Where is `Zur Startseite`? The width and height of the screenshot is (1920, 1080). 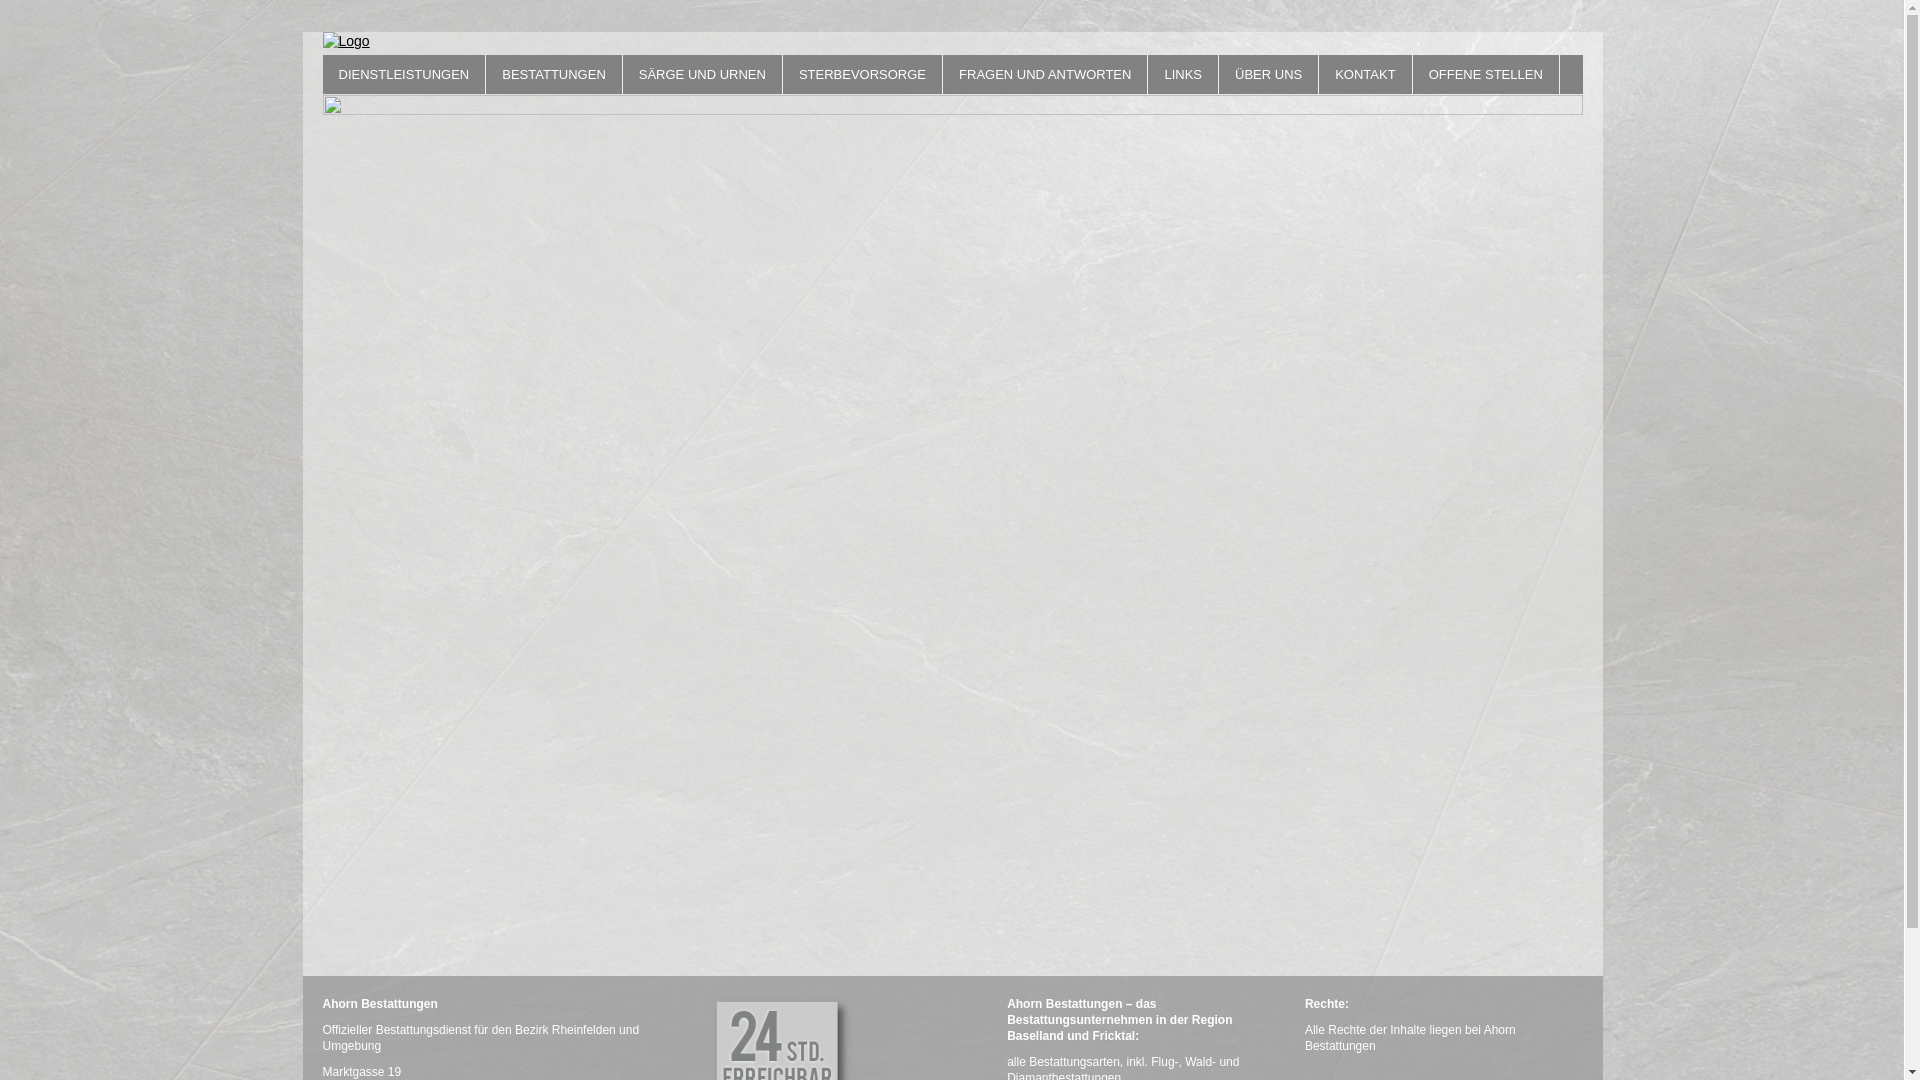 Zur Startseite is located at coordinates (952, 42).